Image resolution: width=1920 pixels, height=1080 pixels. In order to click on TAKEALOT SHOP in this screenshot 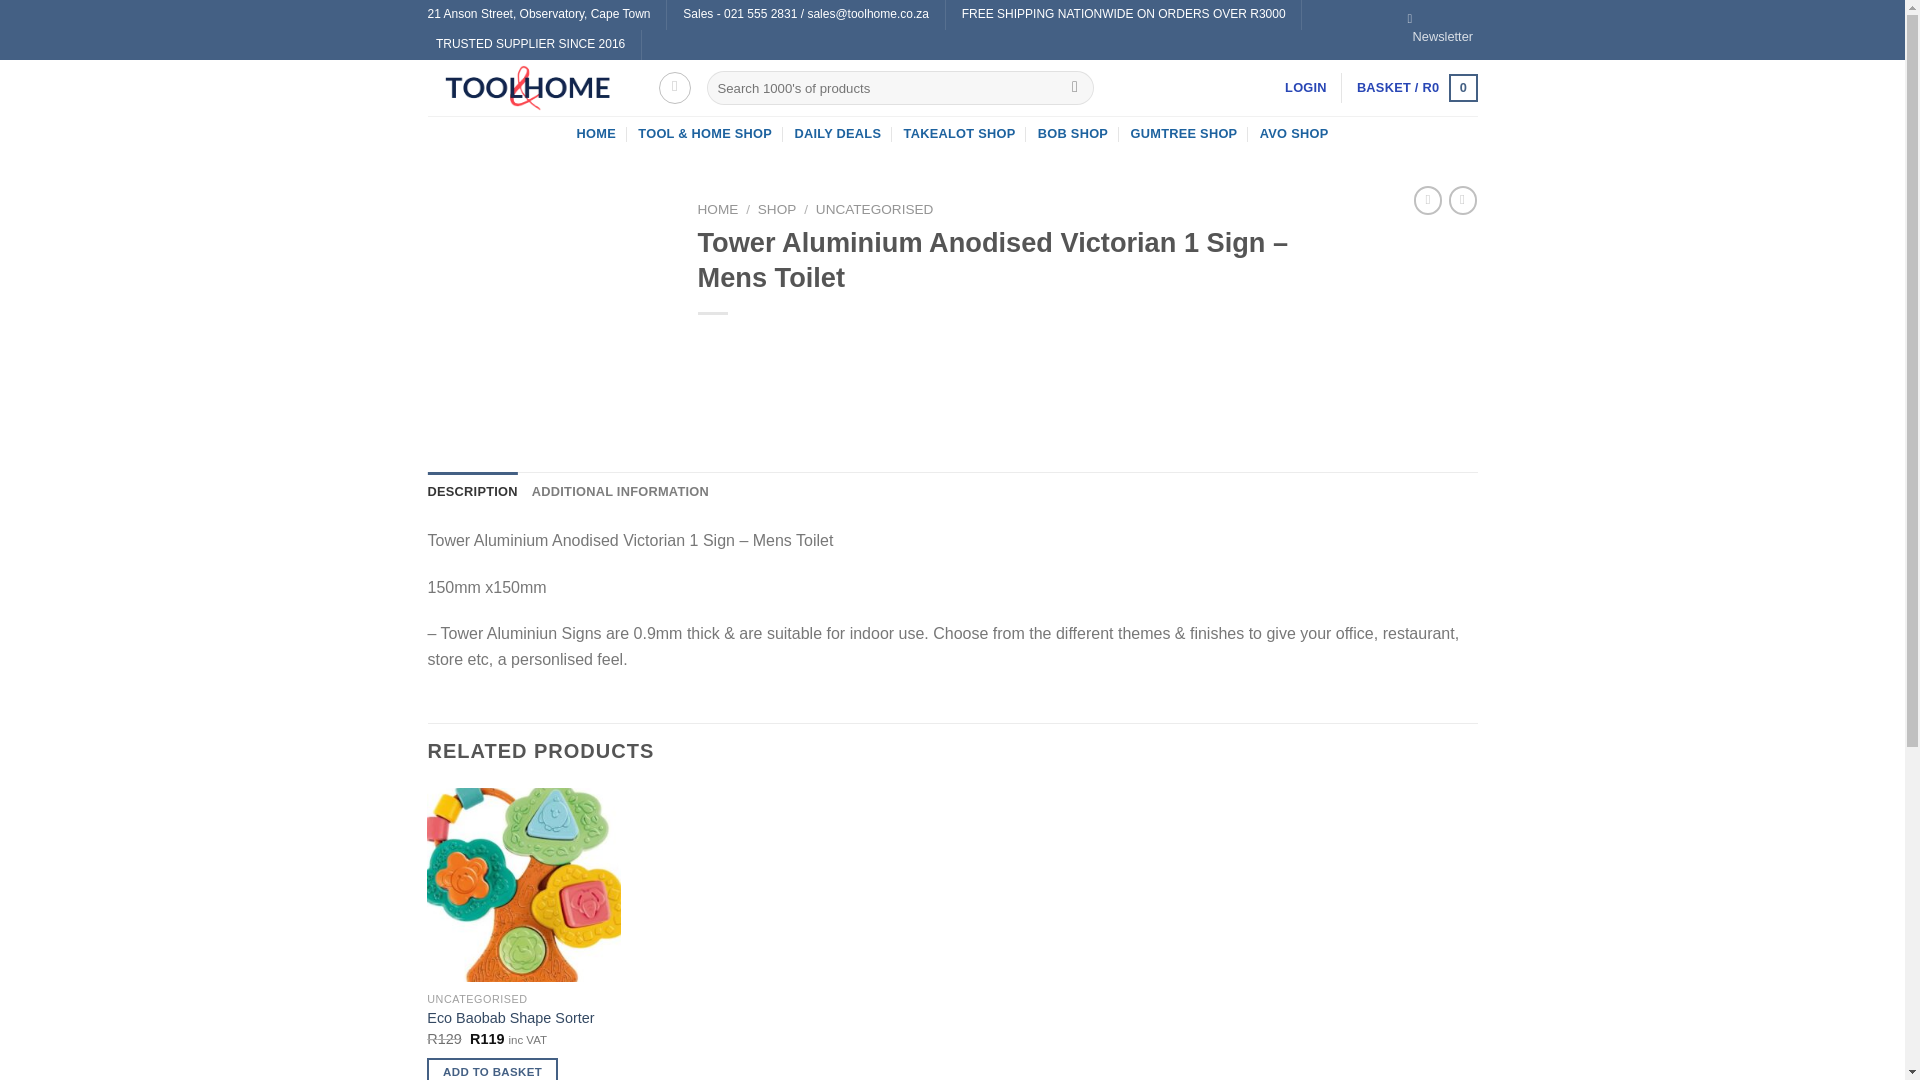, I will do `click(960, 134)`.